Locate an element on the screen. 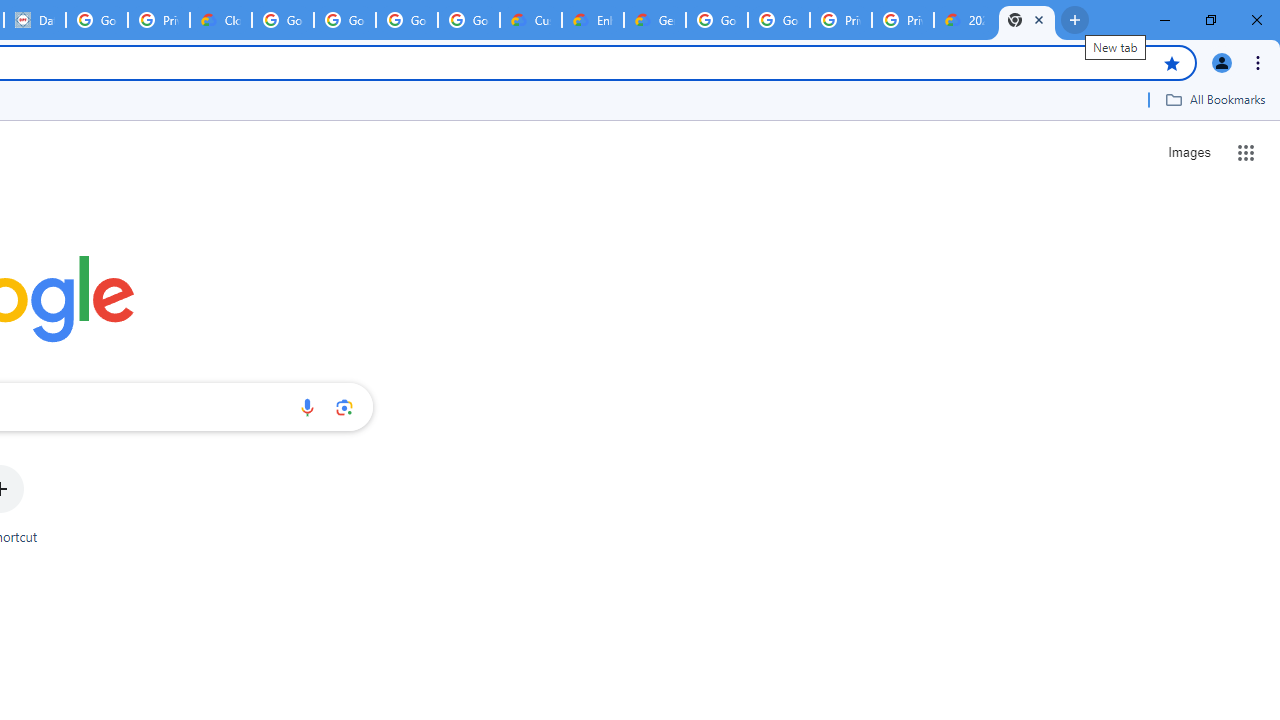 This screenshot has width=1280, height=720. Google Workspace - Specific Terms is located at coordinates (406, 20).